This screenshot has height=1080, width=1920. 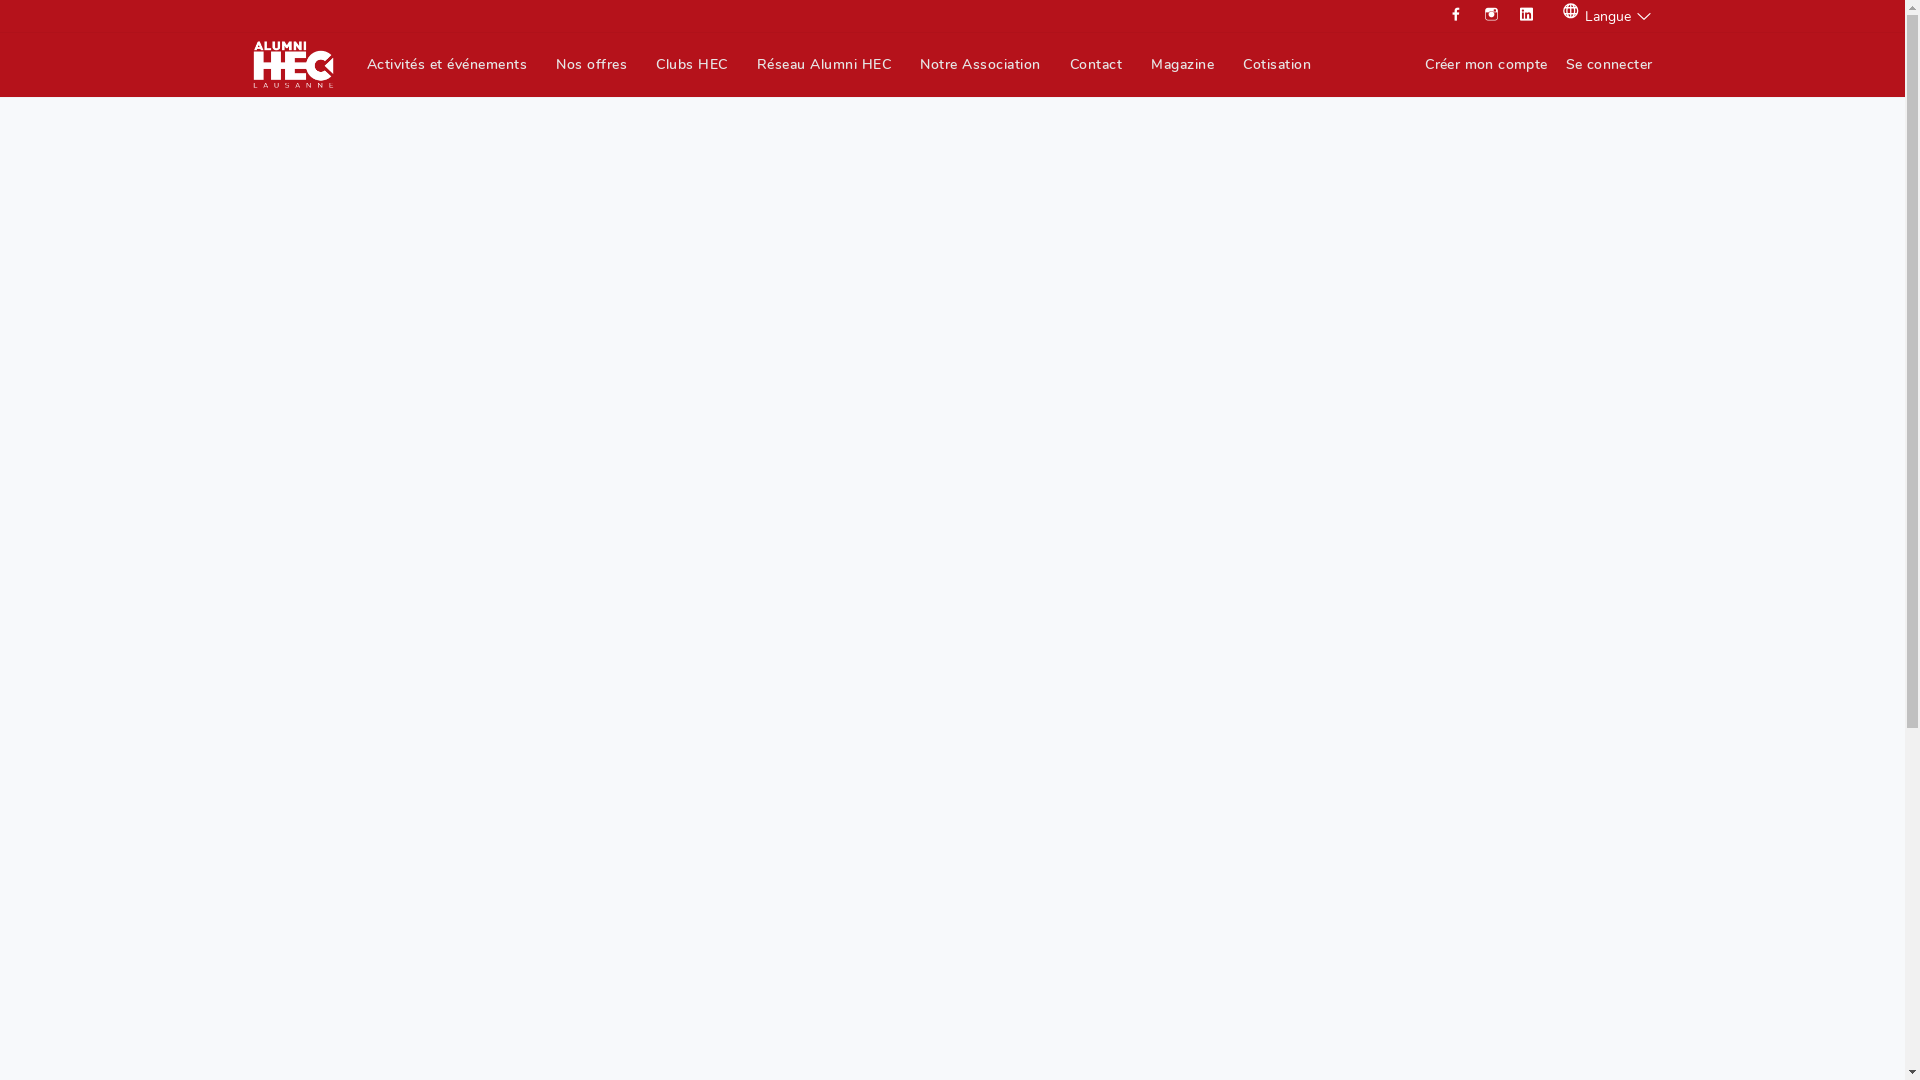 I want to click on Cotisation, so click(x=1277, y=64).